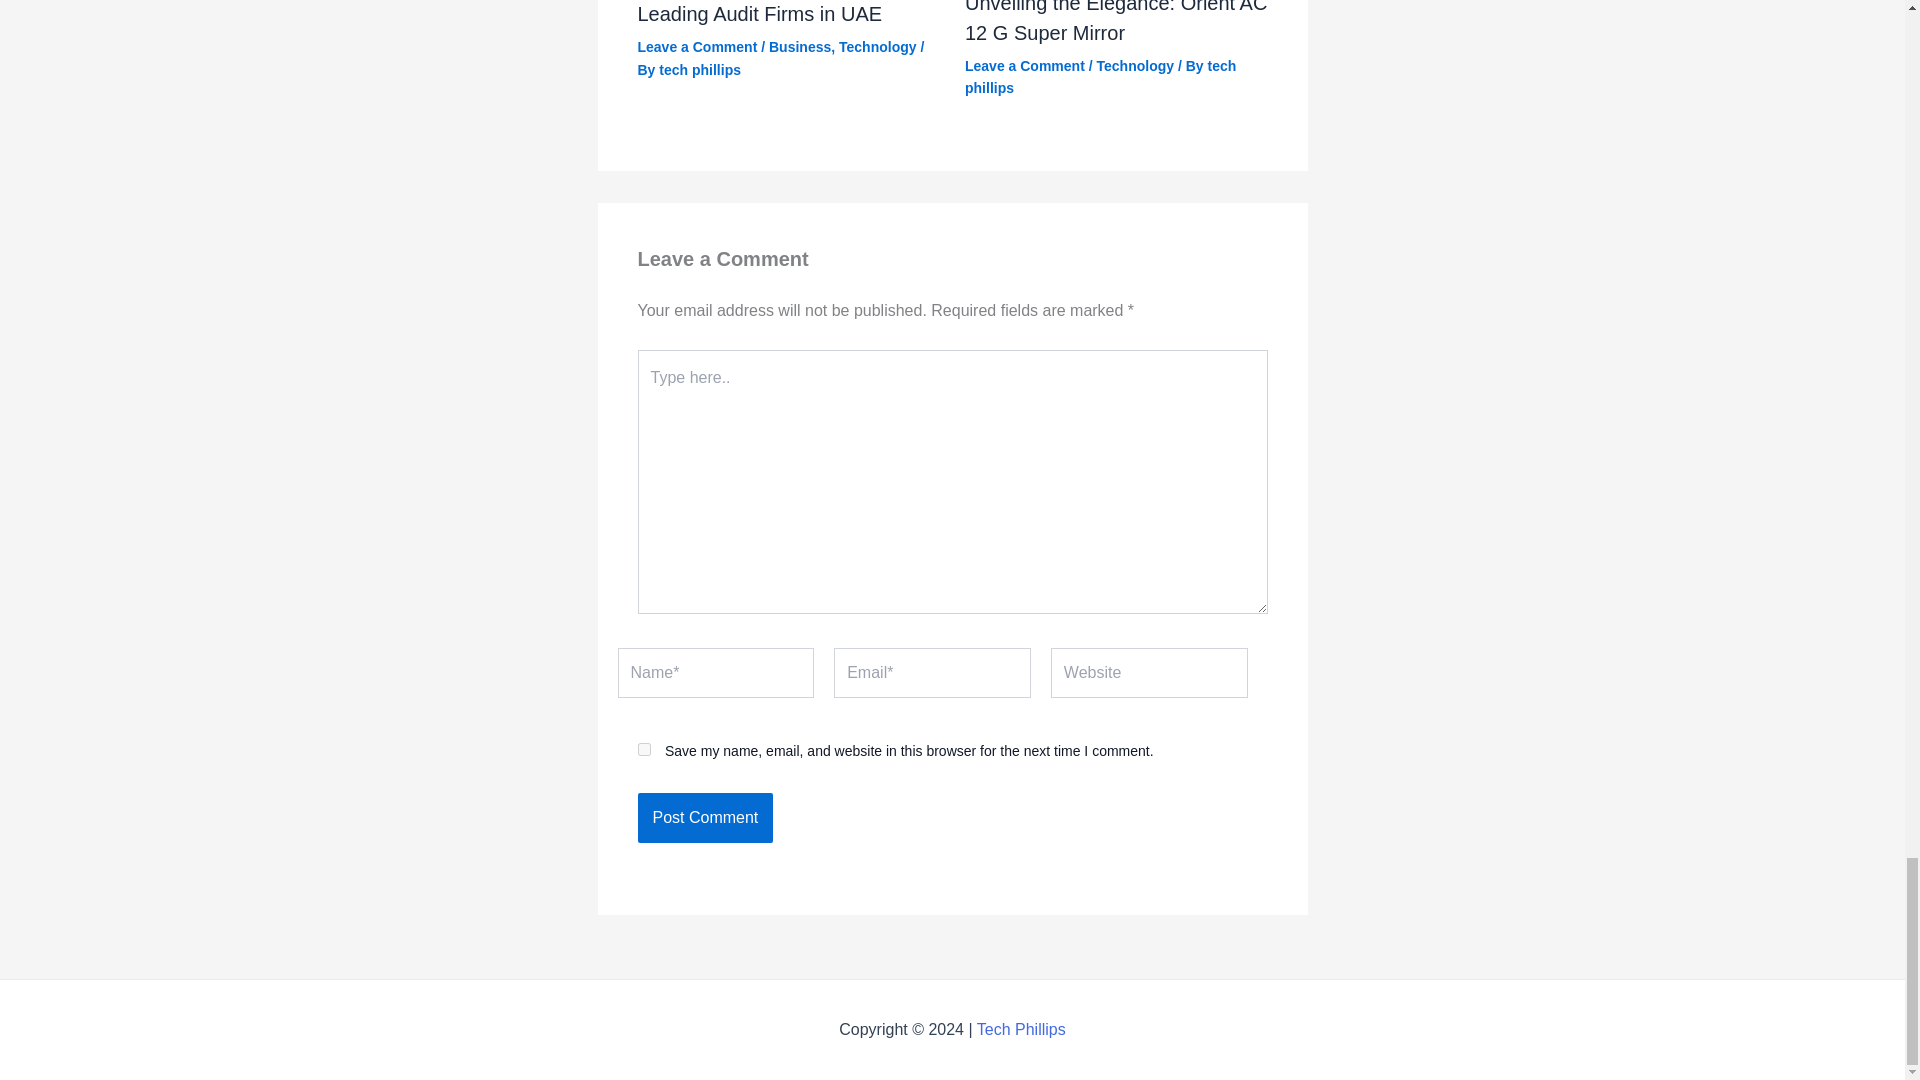  Describe the element at coordinates (644, 750) in the screenshot. I see `yes` at that location.